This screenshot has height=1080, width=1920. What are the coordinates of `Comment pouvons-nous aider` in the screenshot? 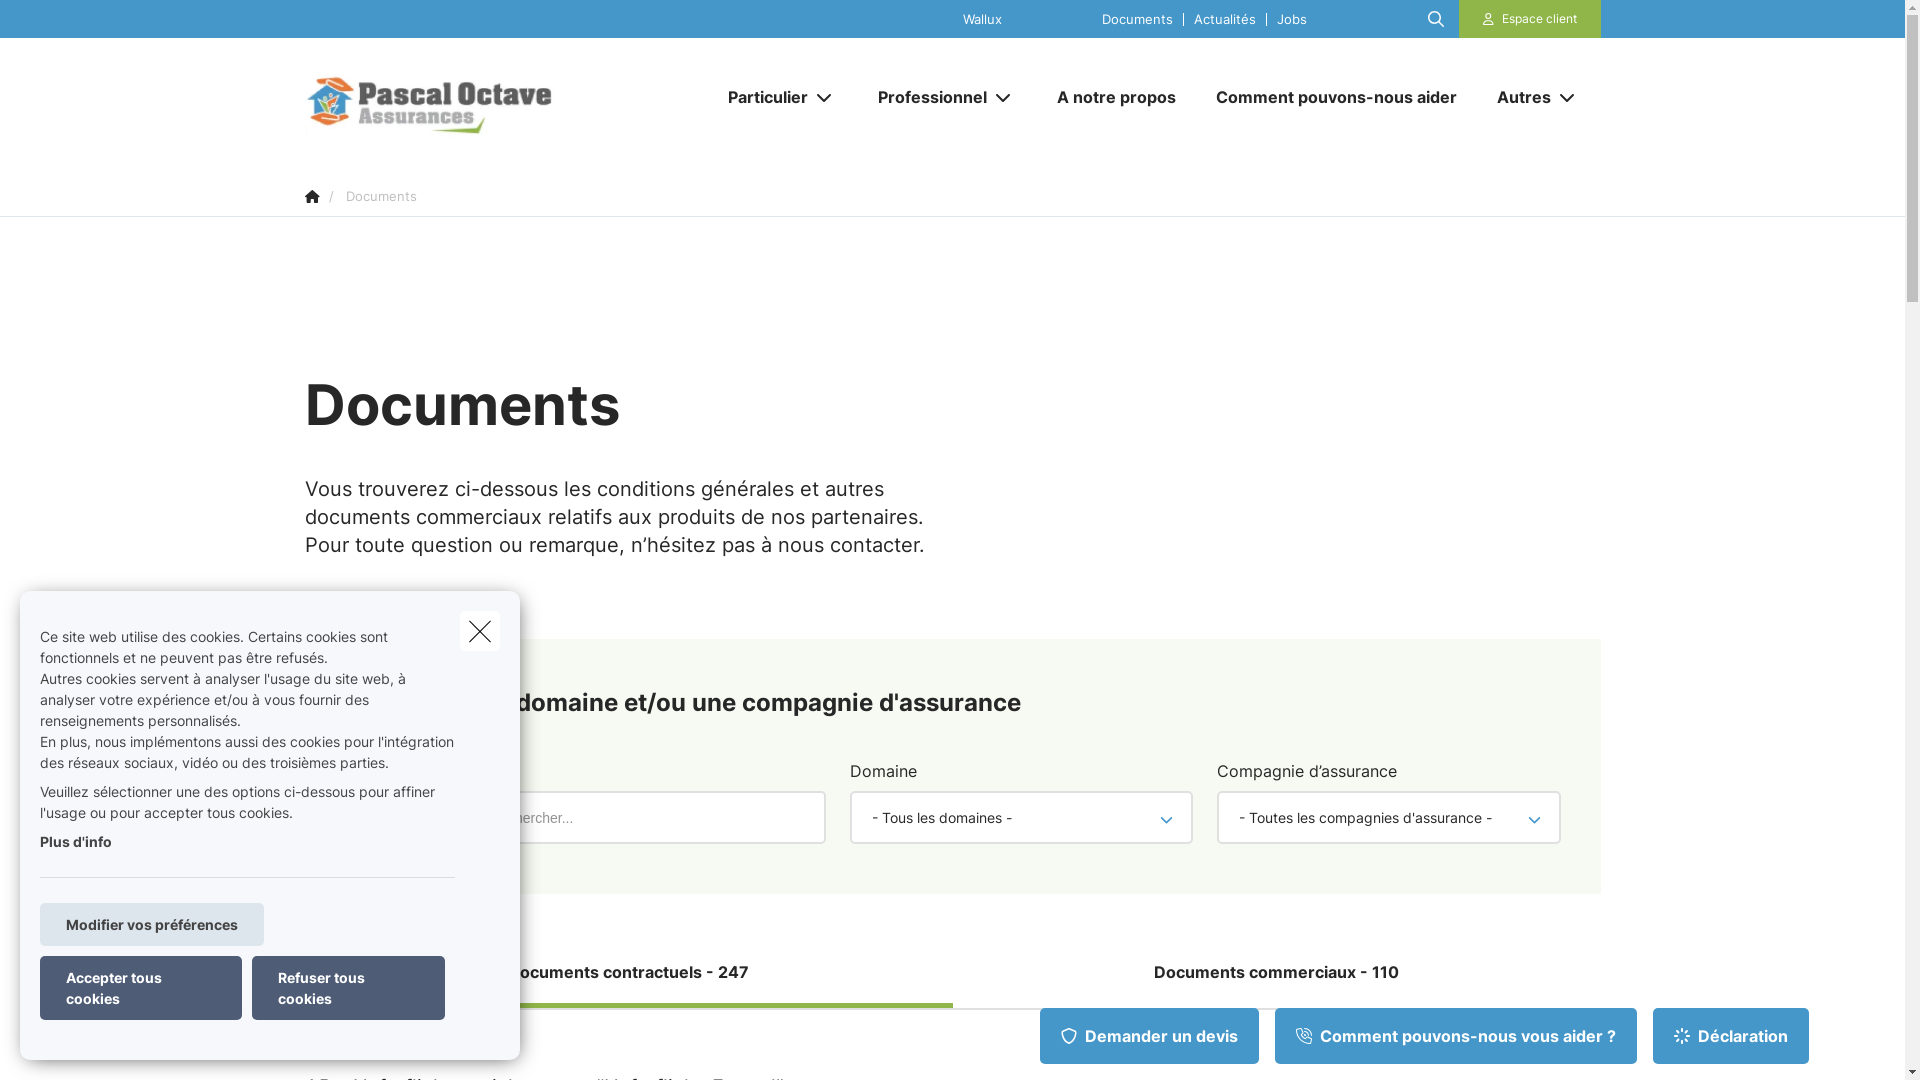 It's located at (1336, 97).